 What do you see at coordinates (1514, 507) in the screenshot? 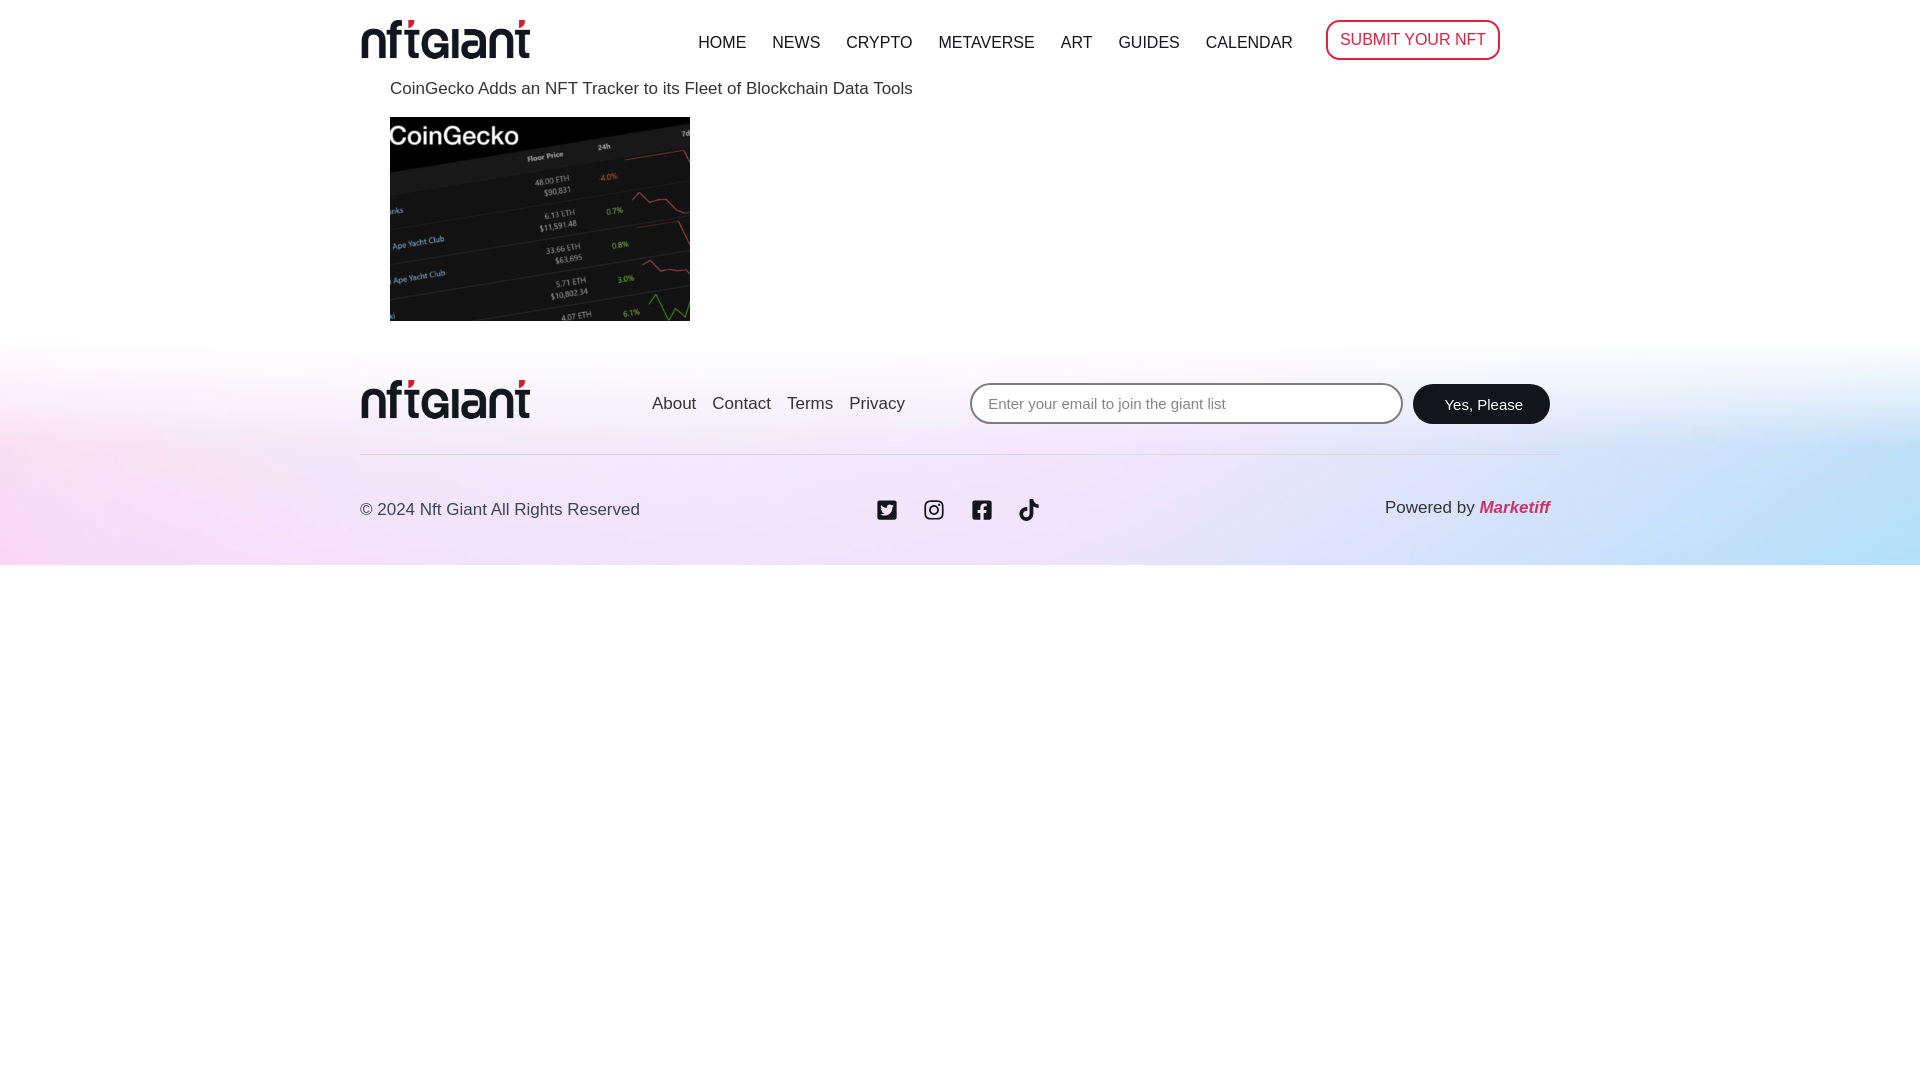
I see `Marketiff` at bounding box center [1514, 507].